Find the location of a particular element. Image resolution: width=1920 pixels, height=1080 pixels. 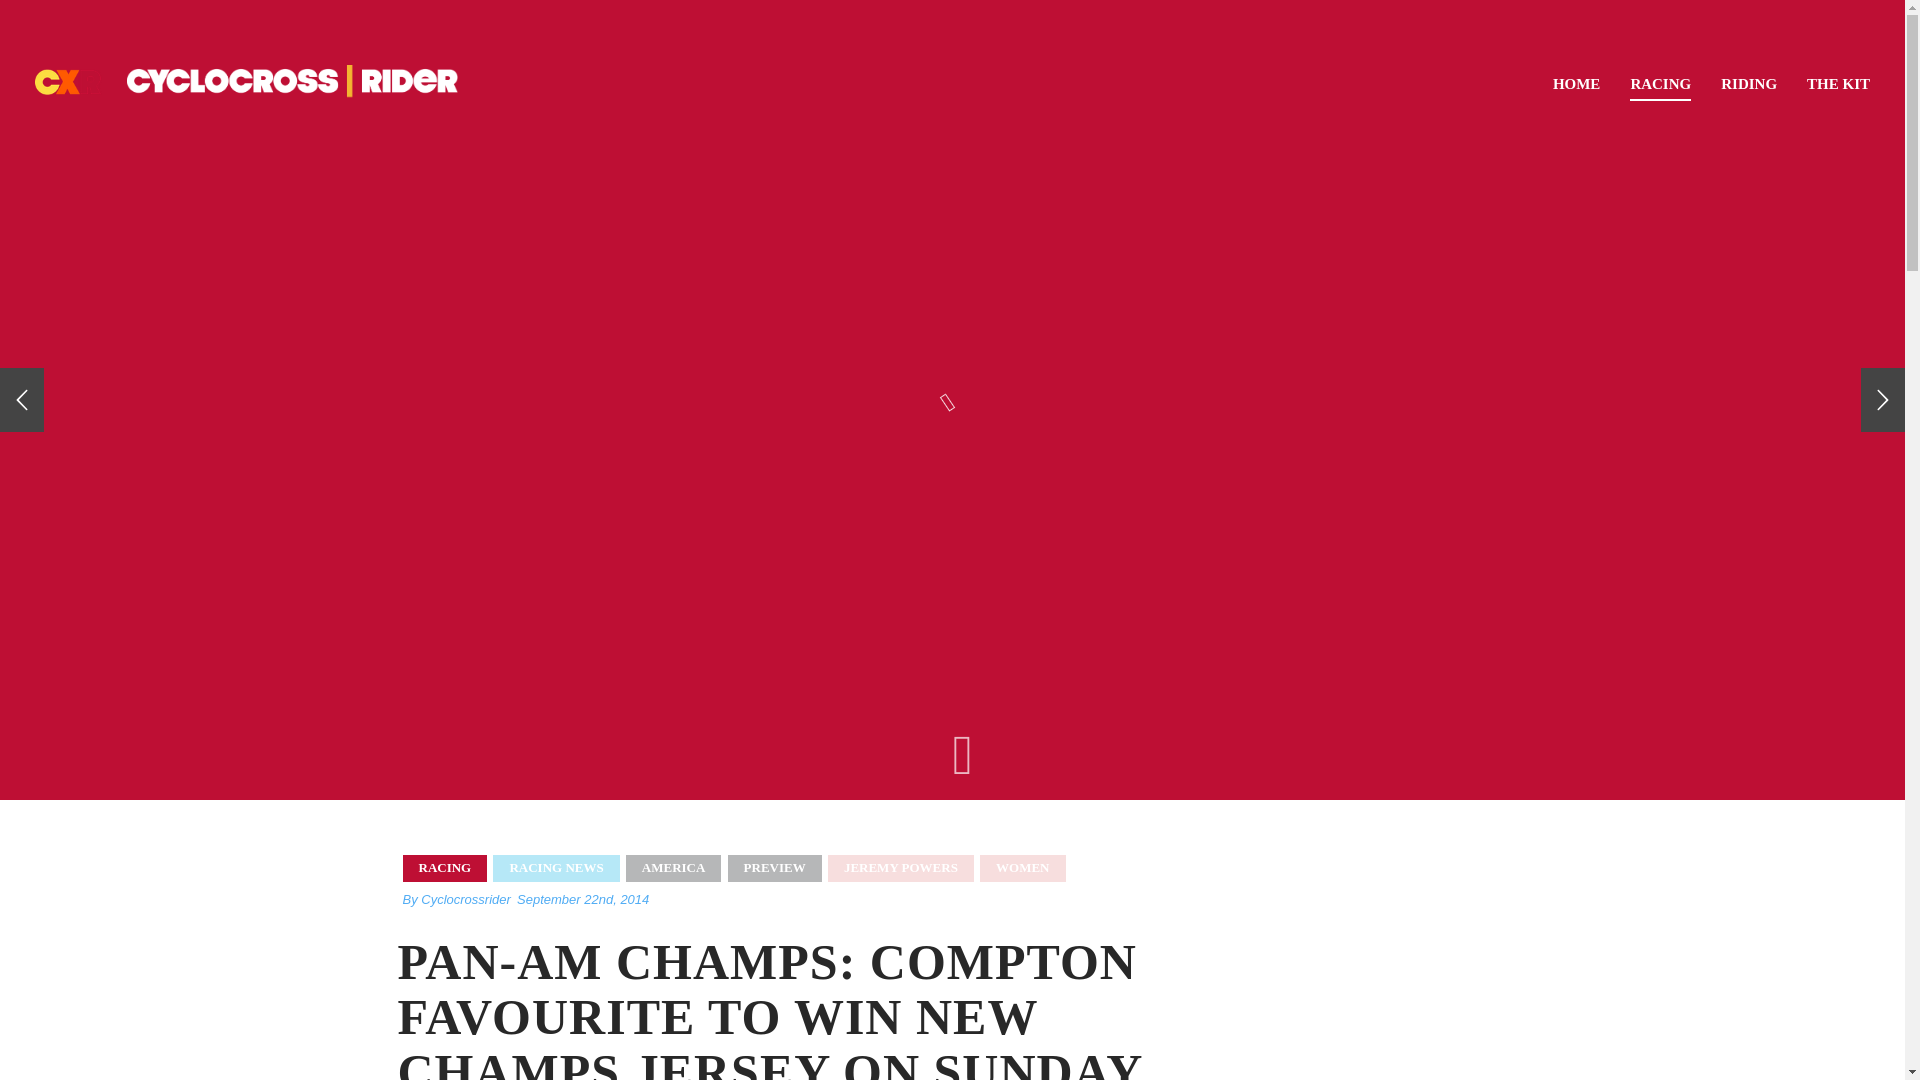

RIDING is located at coordinates (1748, 79).